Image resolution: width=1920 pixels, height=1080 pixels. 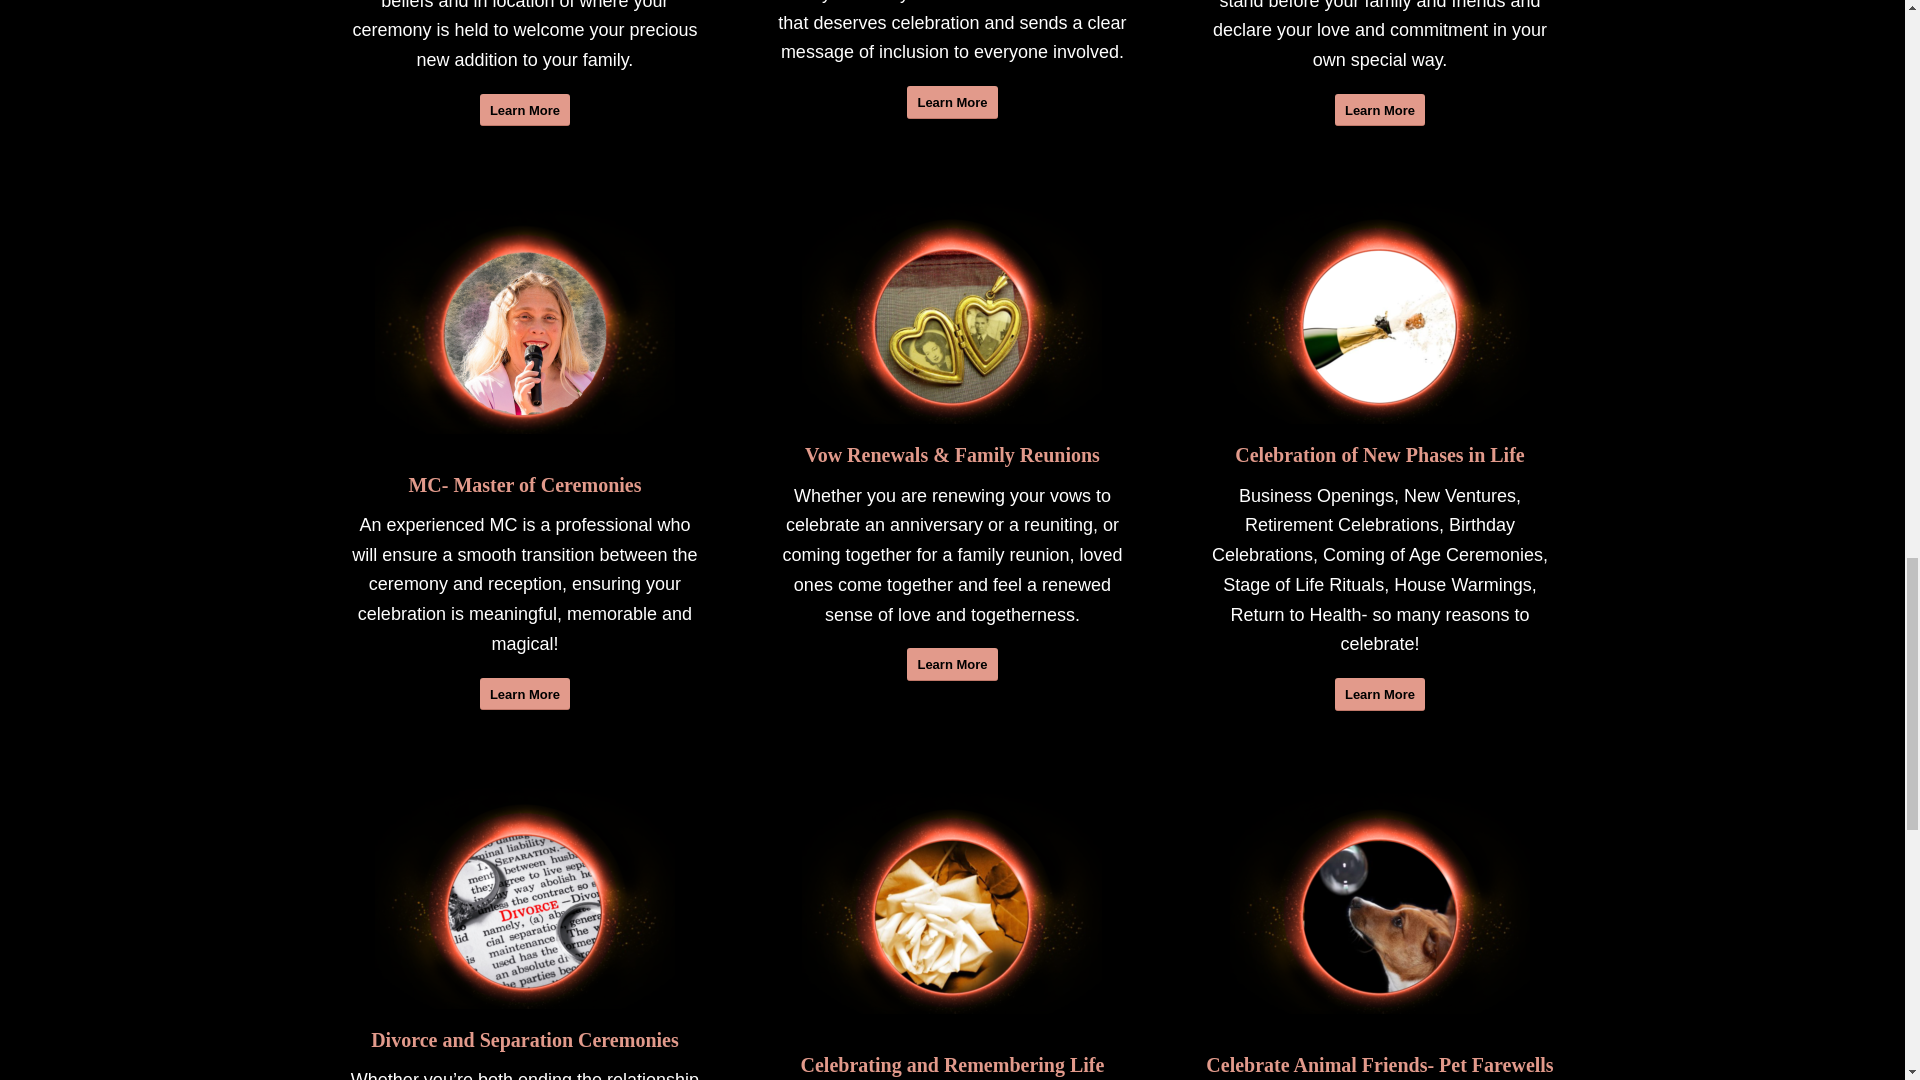 What do you see at coordinates (525, 110) in the screenshot?
I see `Learn More` at bounding box center [525, 110].